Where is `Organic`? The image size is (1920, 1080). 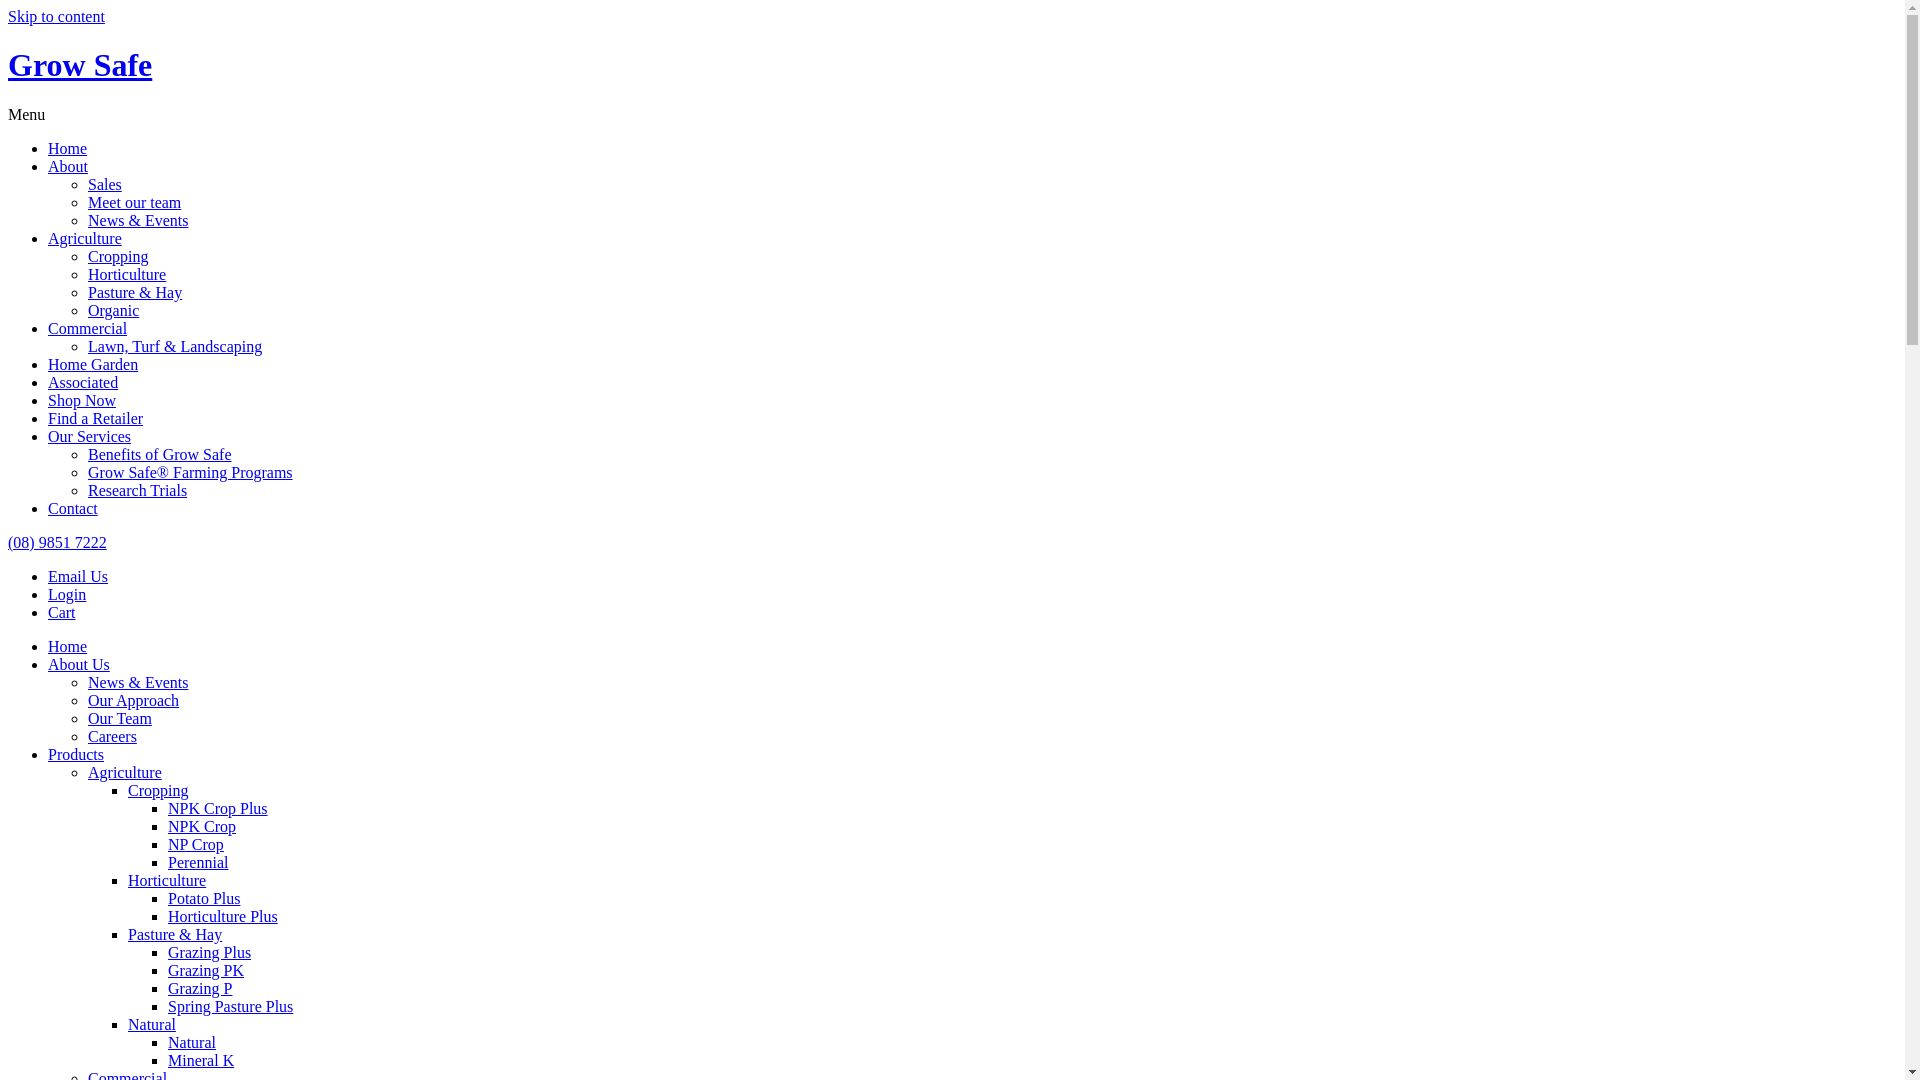 Organic is located at coordinates (114, 310).